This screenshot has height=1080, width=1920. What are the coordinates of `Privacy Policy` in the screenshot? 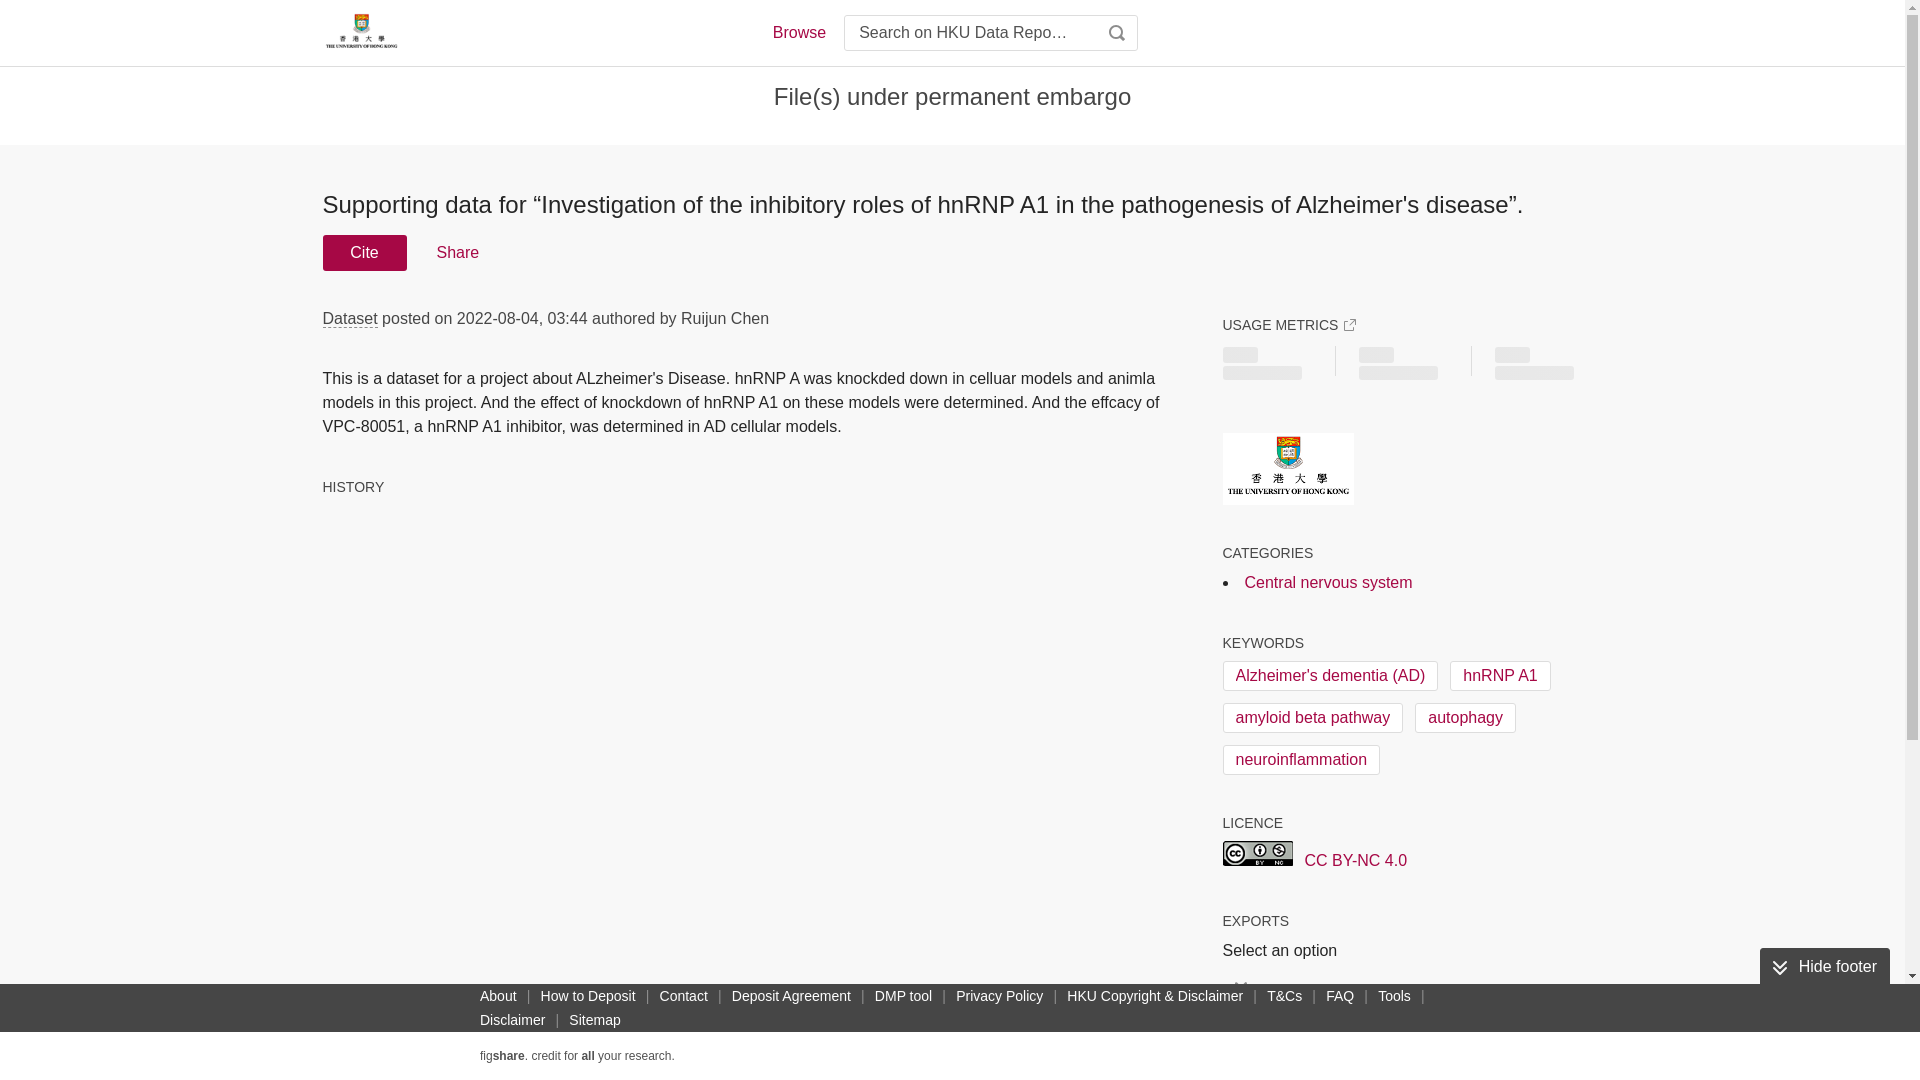 It's located at (999, 995).